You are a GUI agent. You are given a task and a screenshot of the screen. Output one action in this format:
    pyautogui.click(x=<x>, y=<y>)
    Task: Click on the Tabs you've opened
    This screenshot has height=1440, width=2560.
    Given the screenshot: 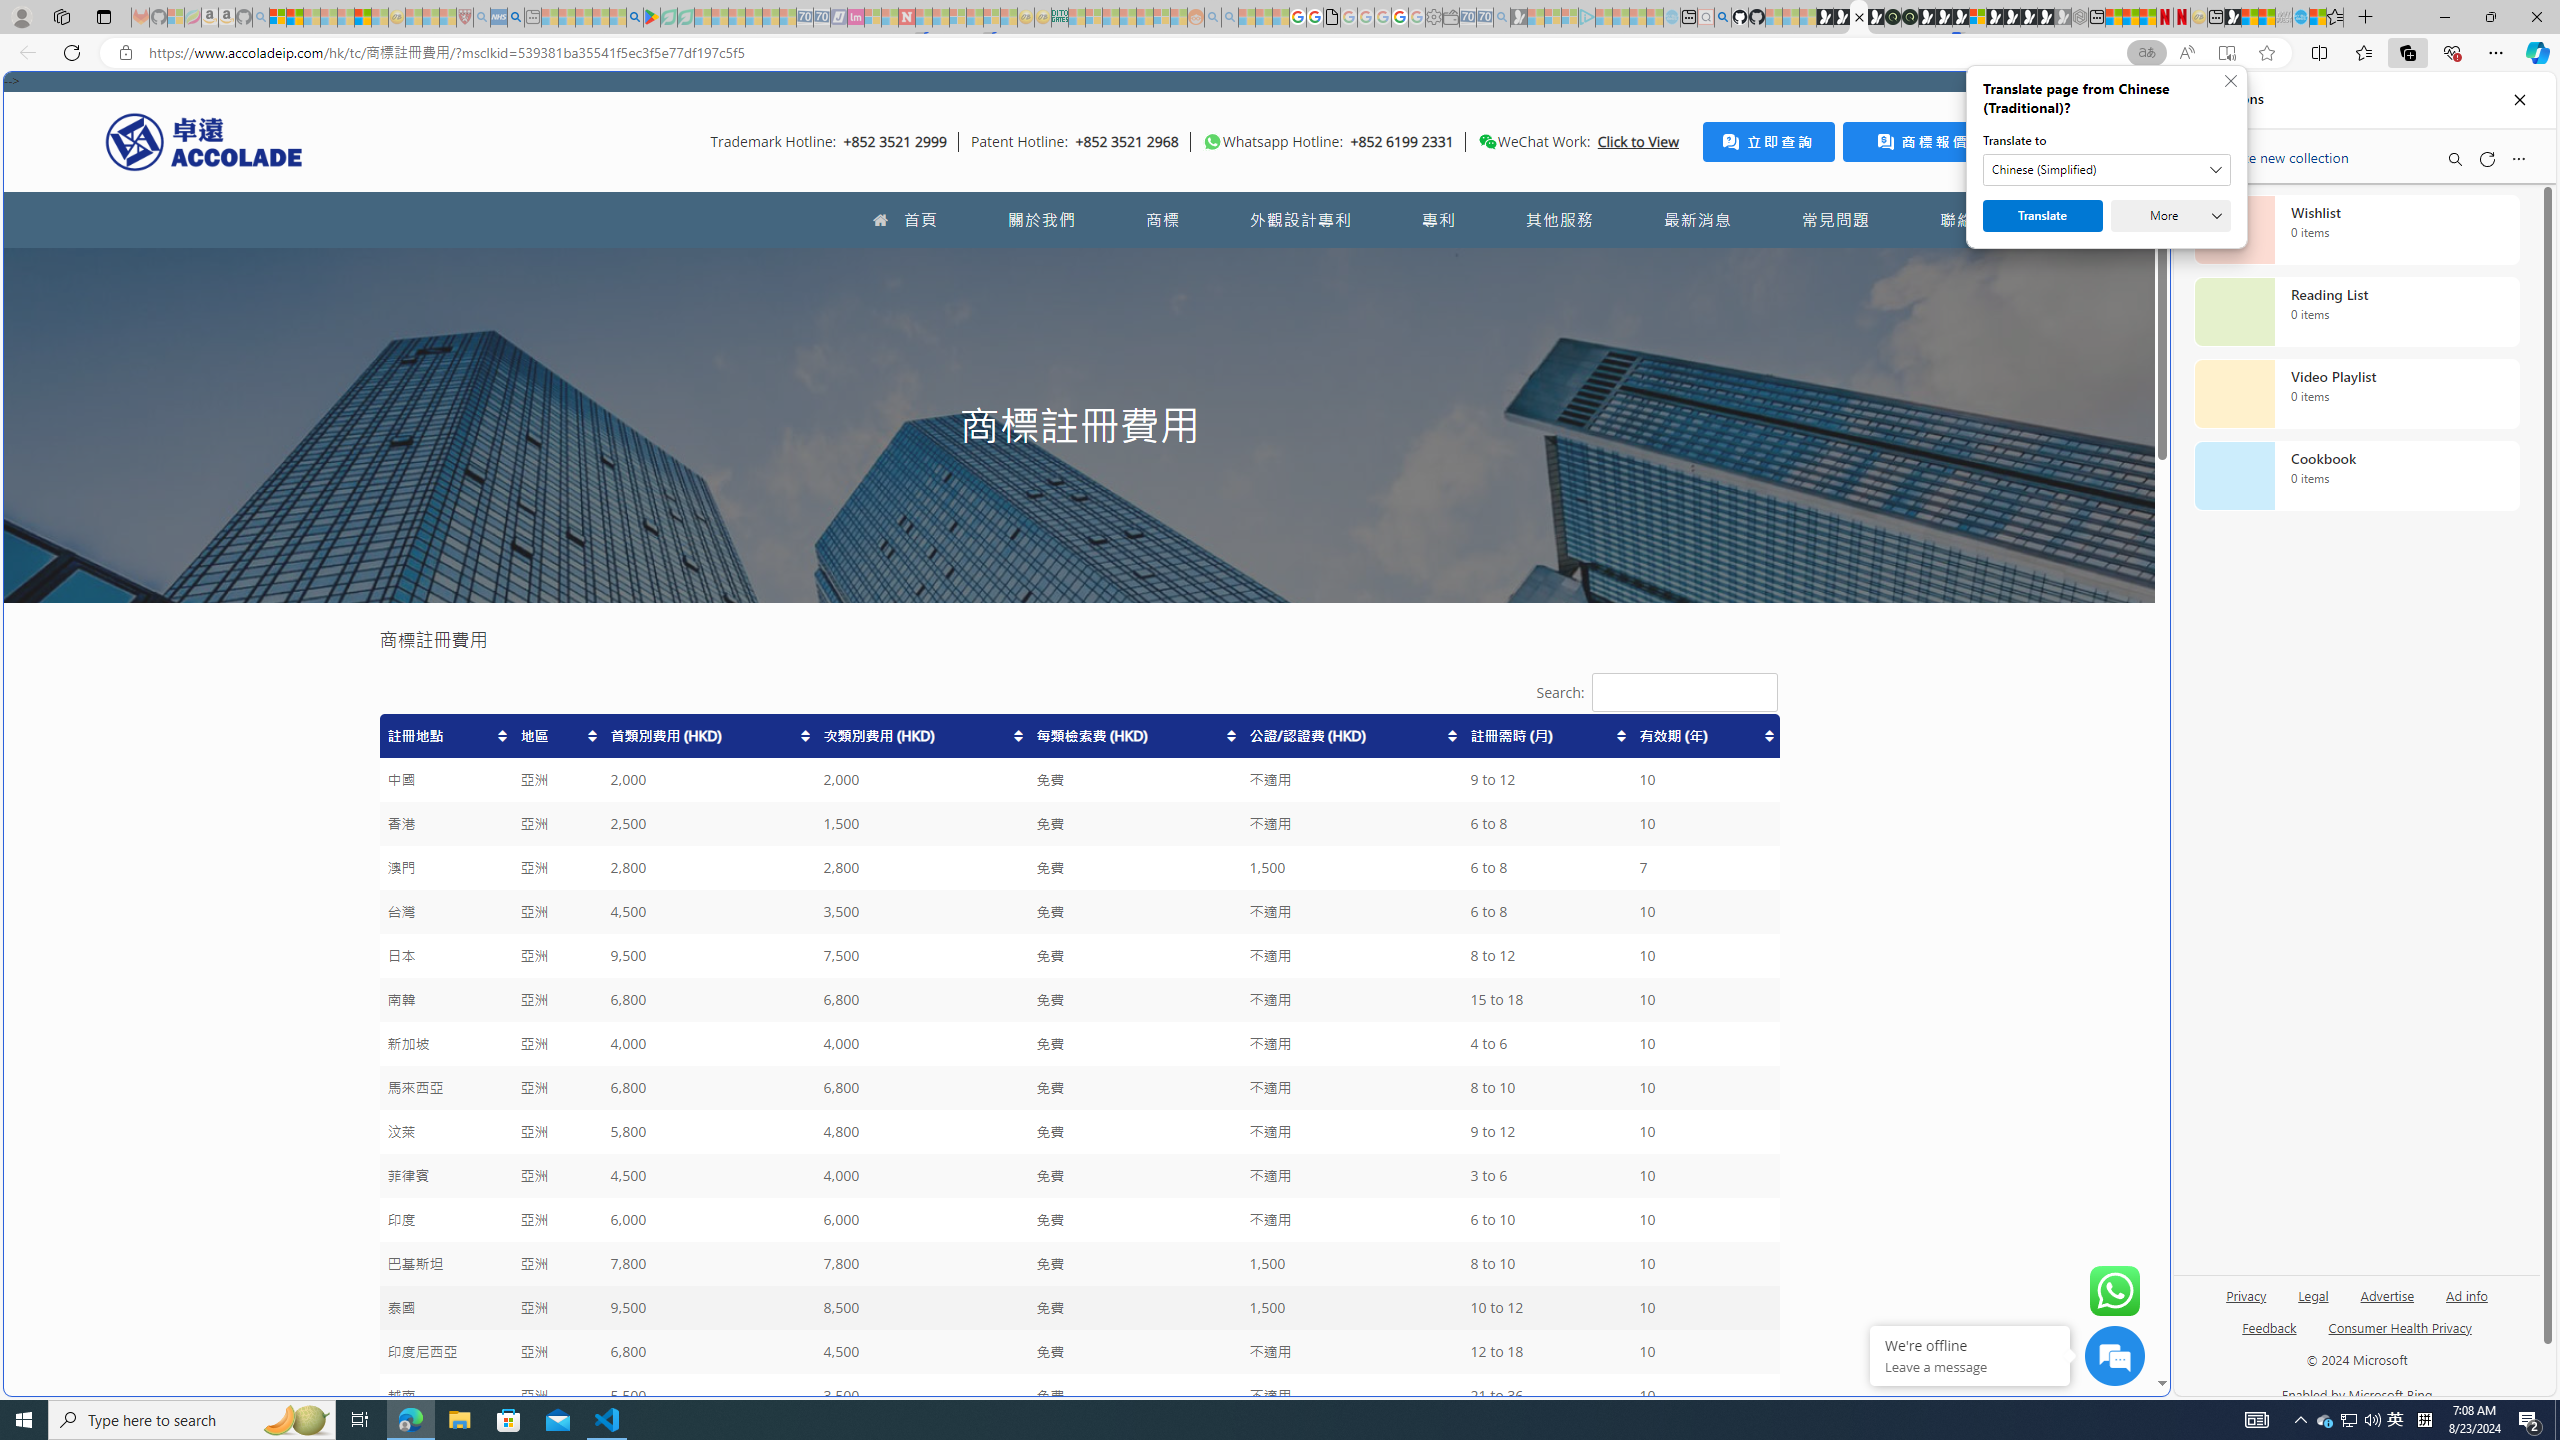 What is the action you would take?
    pyautogui.click(x=1558, y=266)
    